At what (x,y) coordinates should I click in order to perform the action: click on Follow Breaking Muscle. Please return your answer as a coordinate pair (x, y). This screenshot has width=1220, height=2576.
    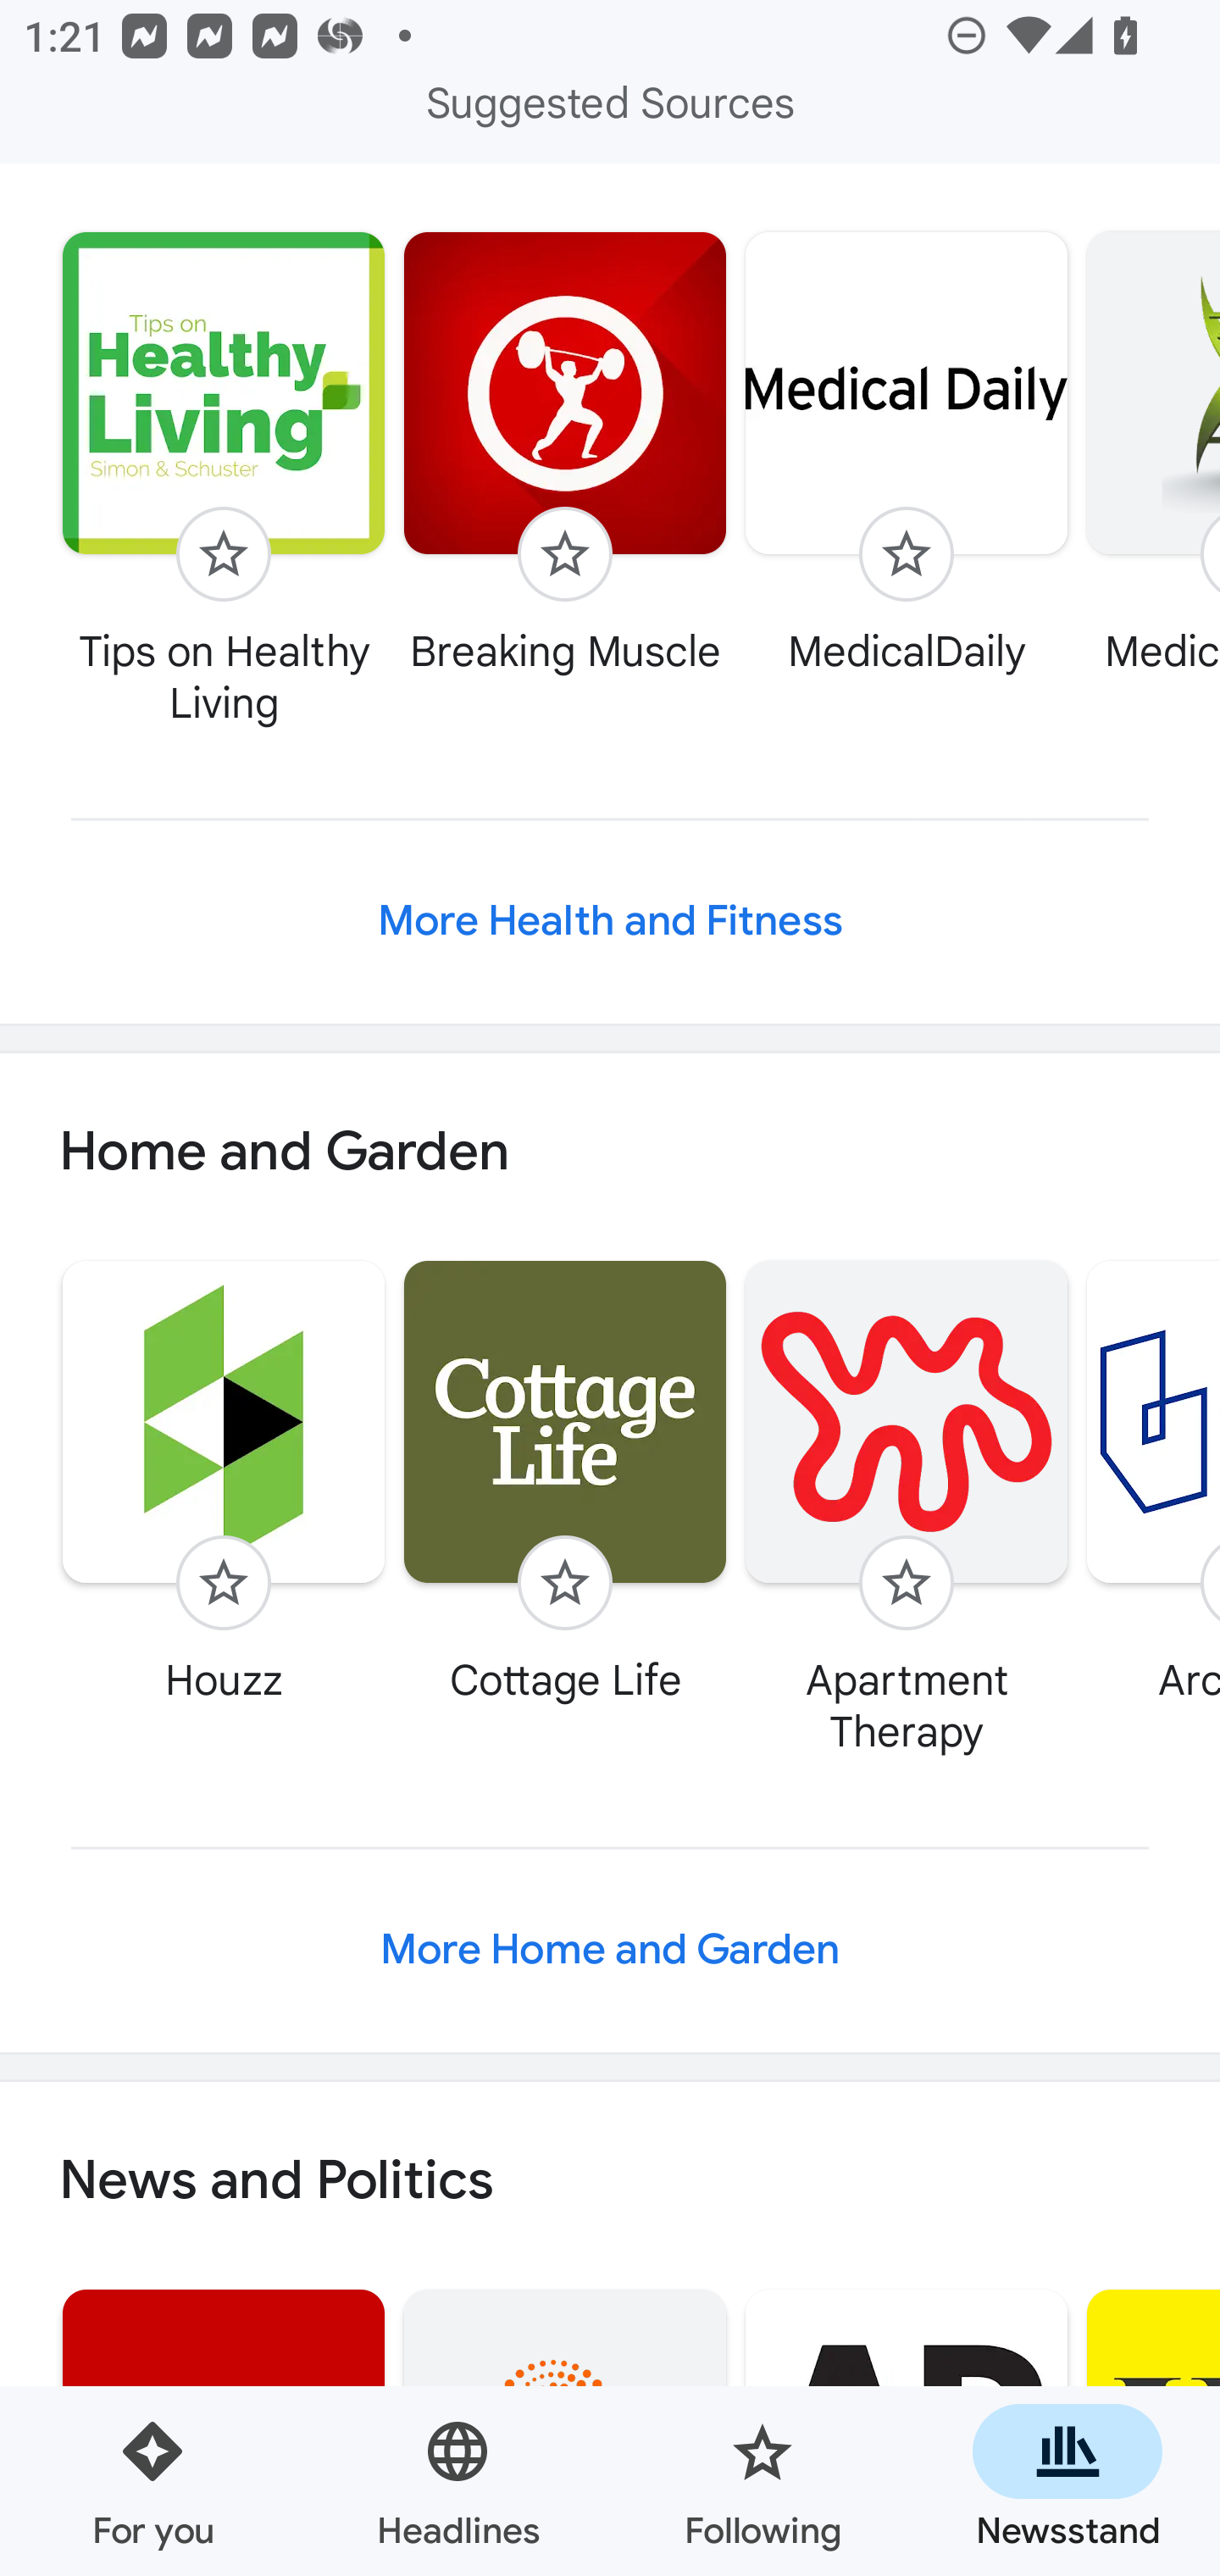
    Looking at the image, I should click on (565, 452).